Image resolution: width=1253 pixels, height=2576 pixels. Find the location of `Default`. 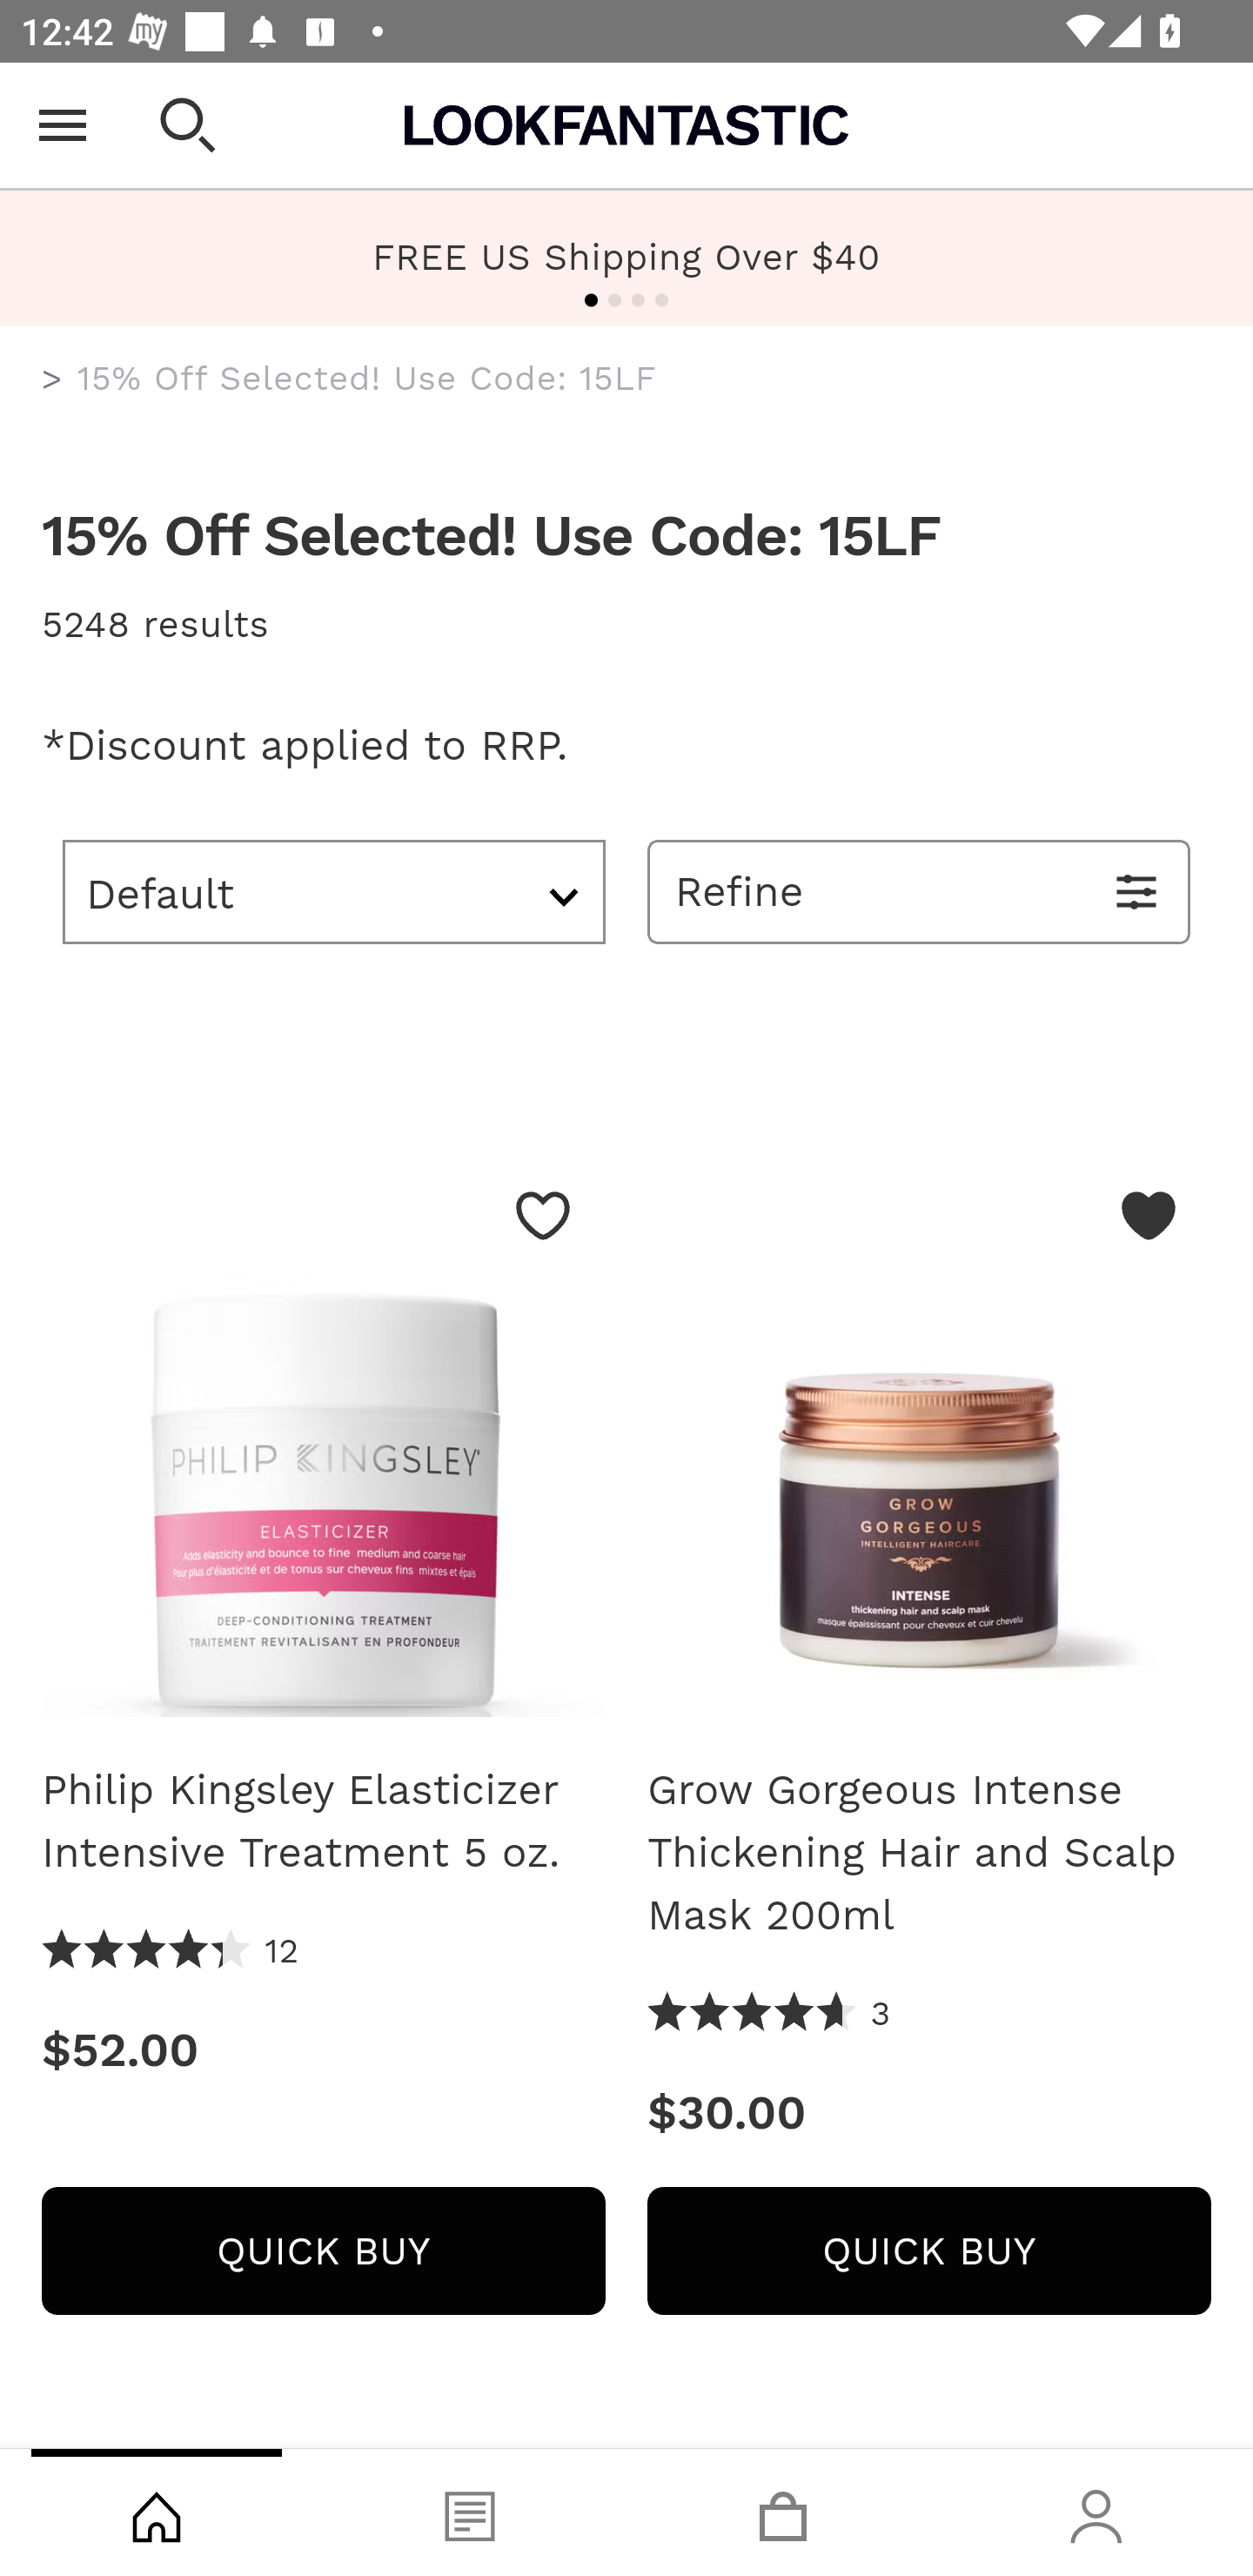

Default is located at coordinates (334, 891).